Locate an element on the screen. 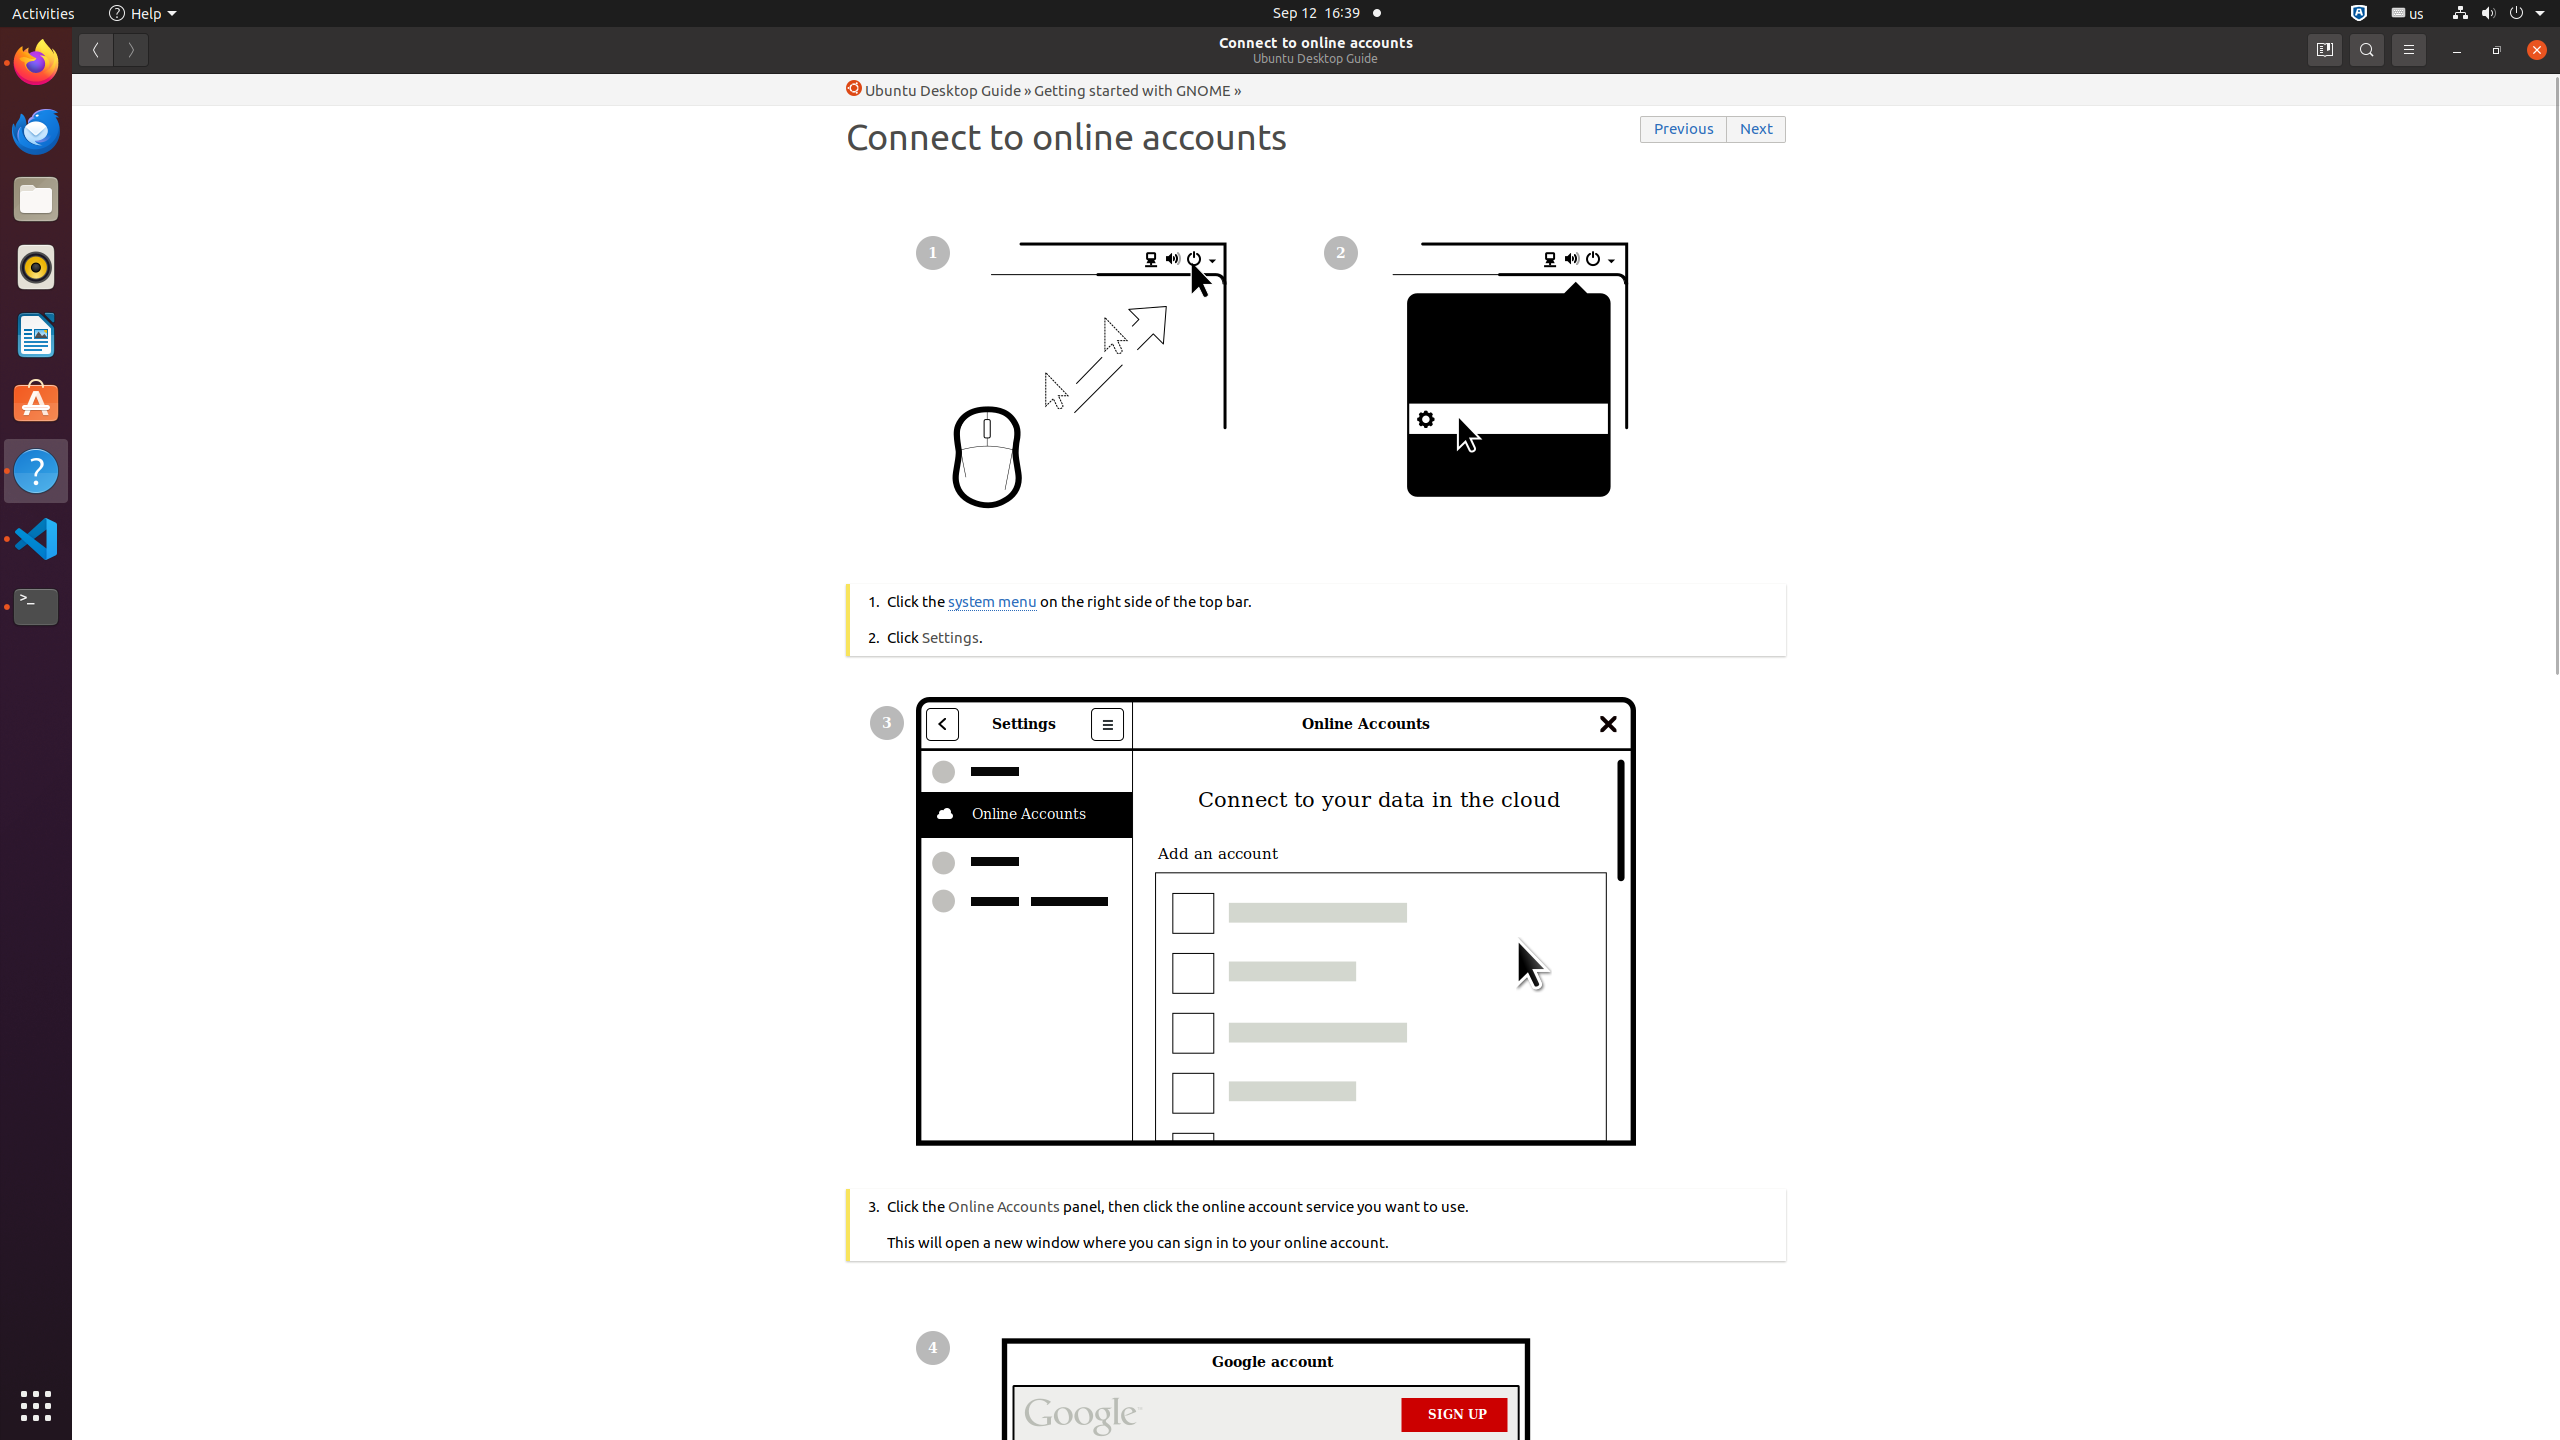 The height and width of the screenshot is (1440, 2560). Close is located at coordinates (2537, 50).